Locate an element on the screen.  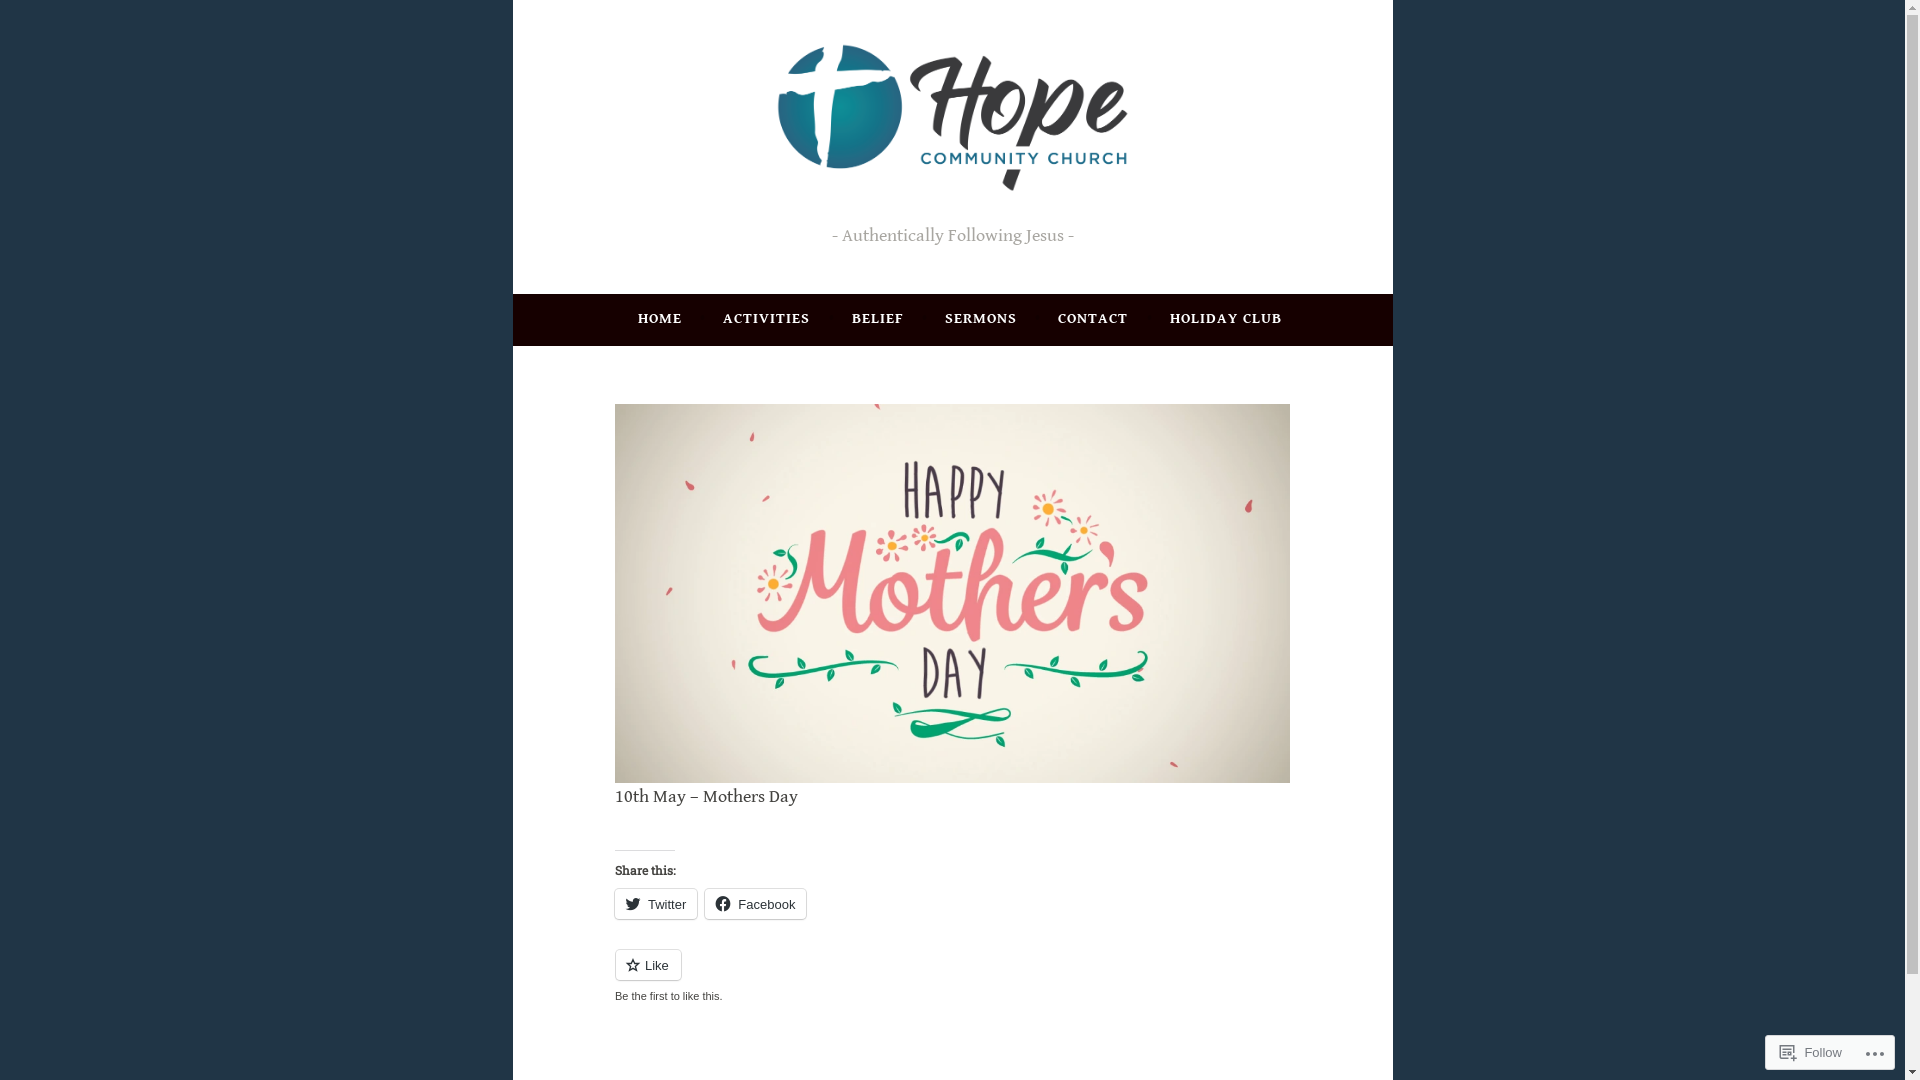
ACTIVITIES is located at coordinates (766, 319).